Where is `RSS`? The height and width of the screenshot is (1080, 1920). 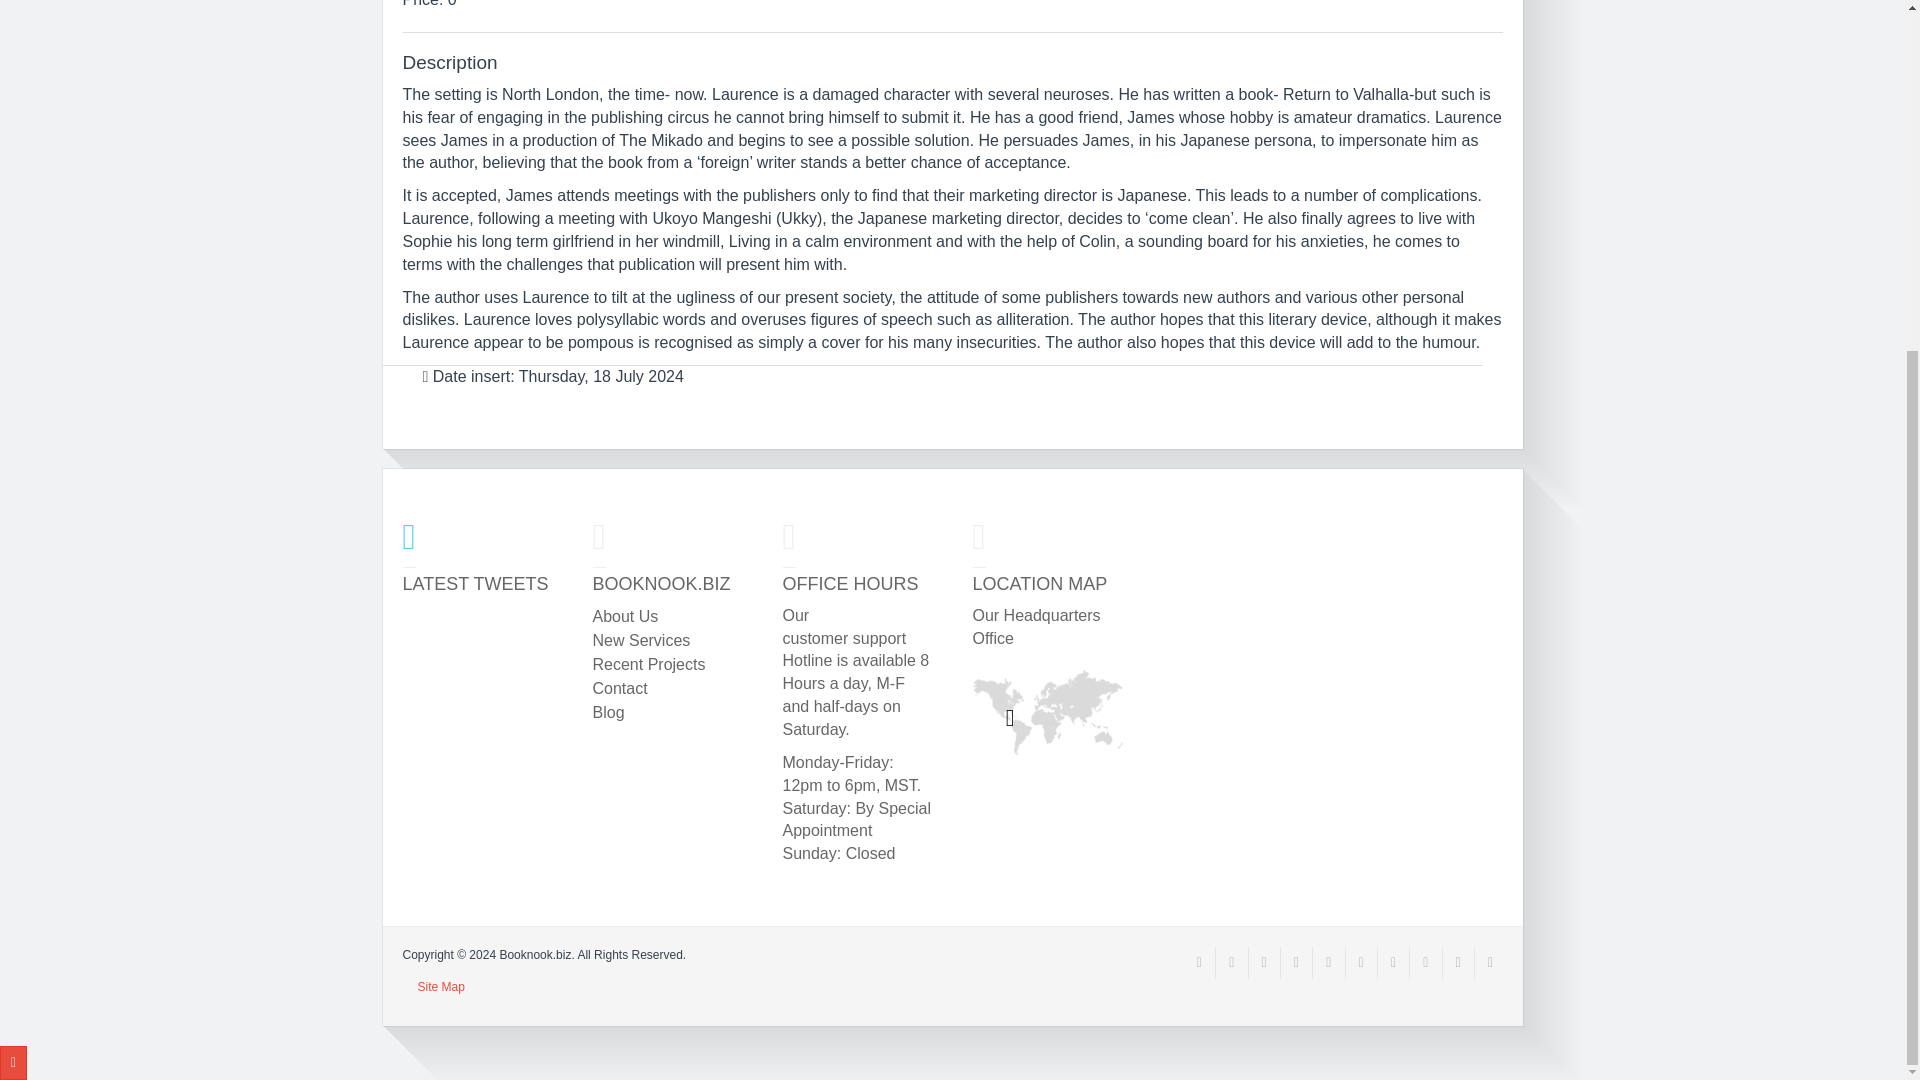
RSS is located at coordinates (1198, 962).